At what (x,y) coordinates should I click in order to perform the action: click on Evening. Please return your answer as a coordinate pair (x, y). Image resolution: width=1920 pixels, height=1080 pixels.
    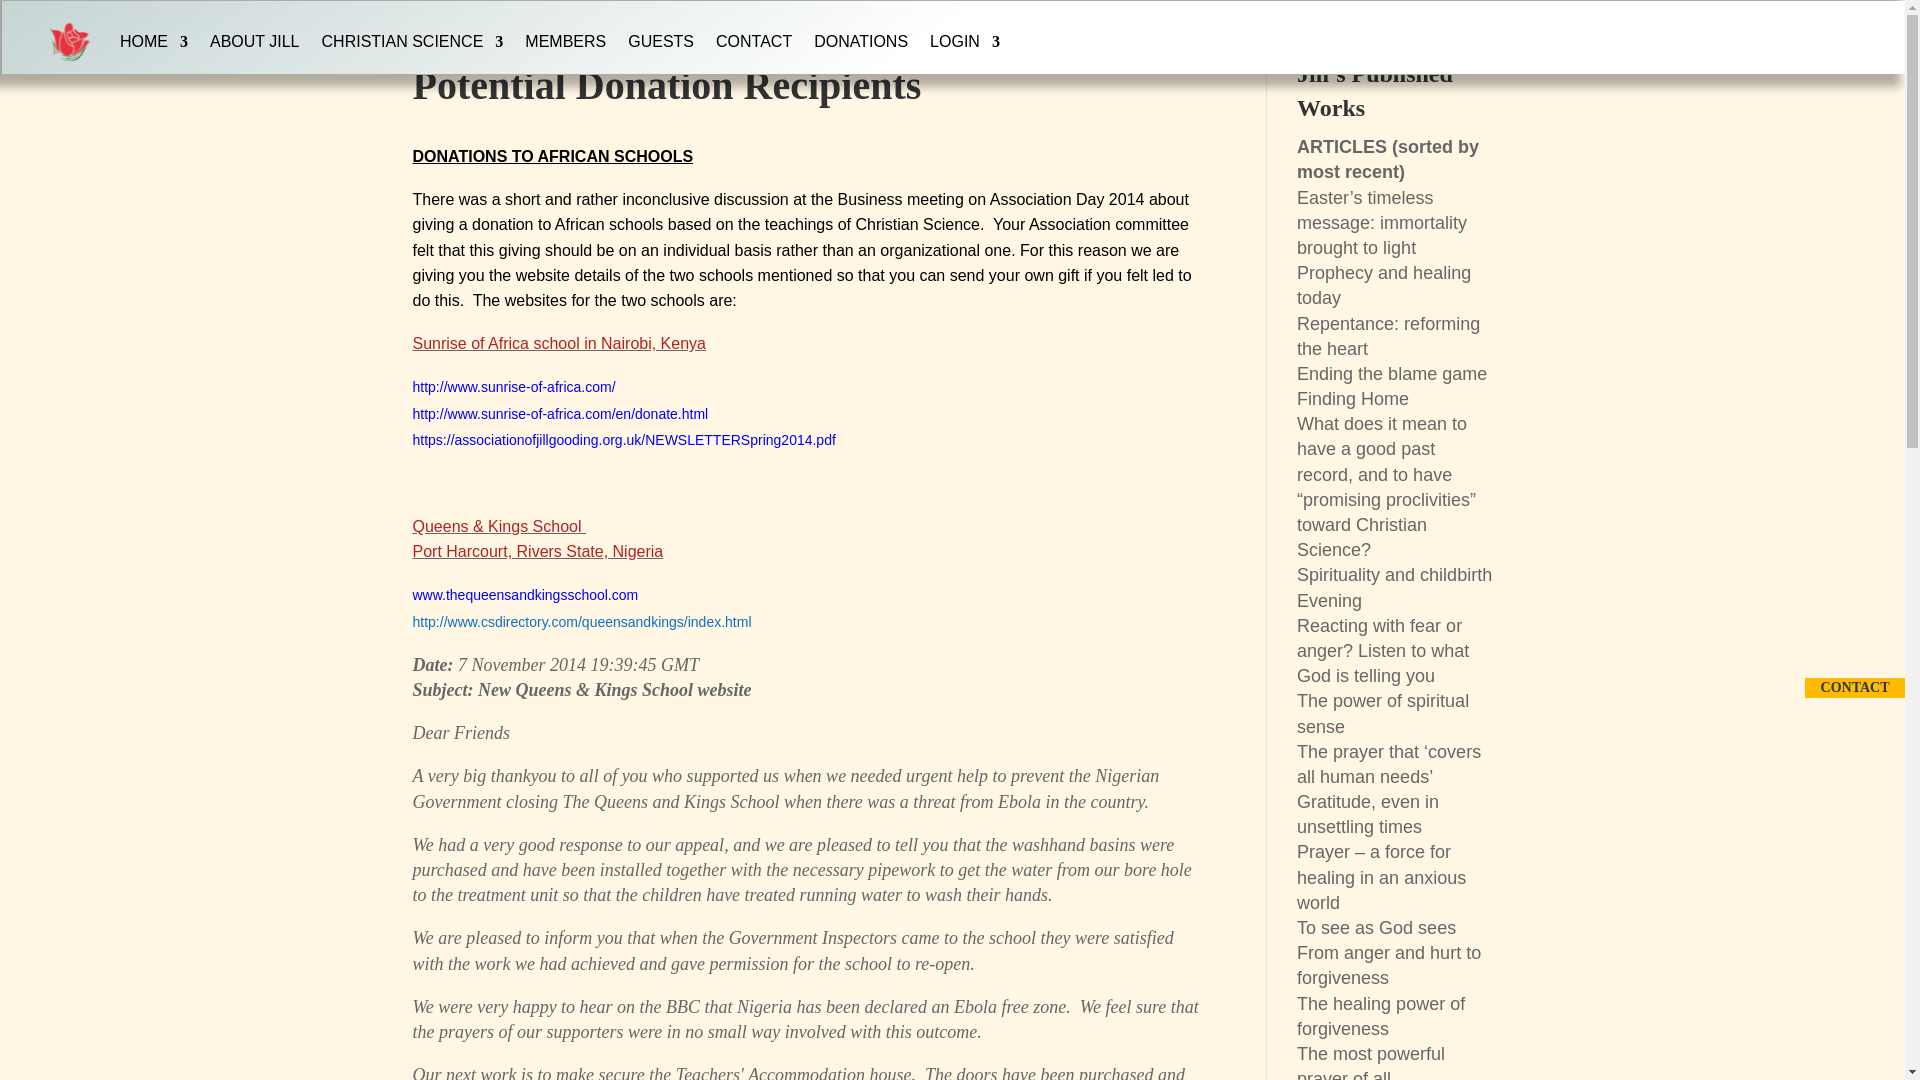
    Looking at the image, I should click on (1329, 600).